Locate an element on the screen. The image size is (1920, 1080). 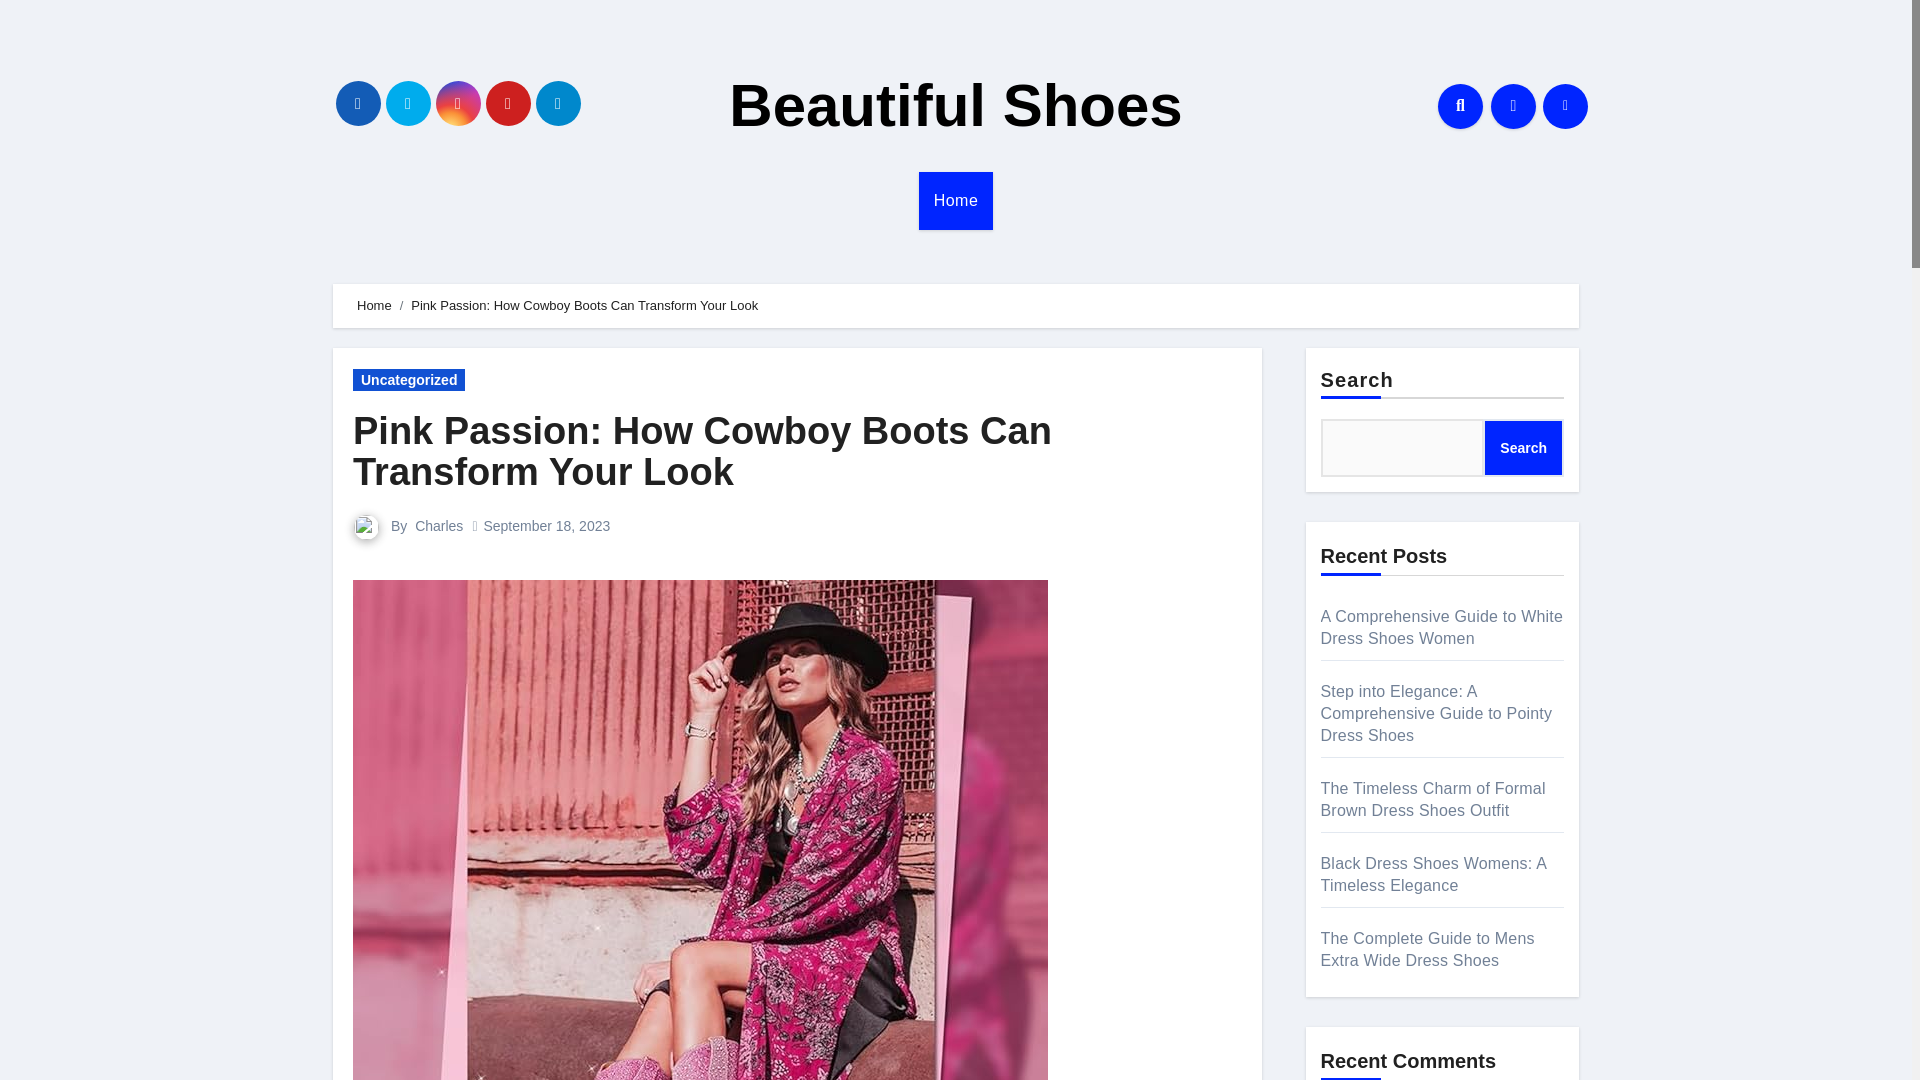
Uncategorized is located at coordinates (408, 380).